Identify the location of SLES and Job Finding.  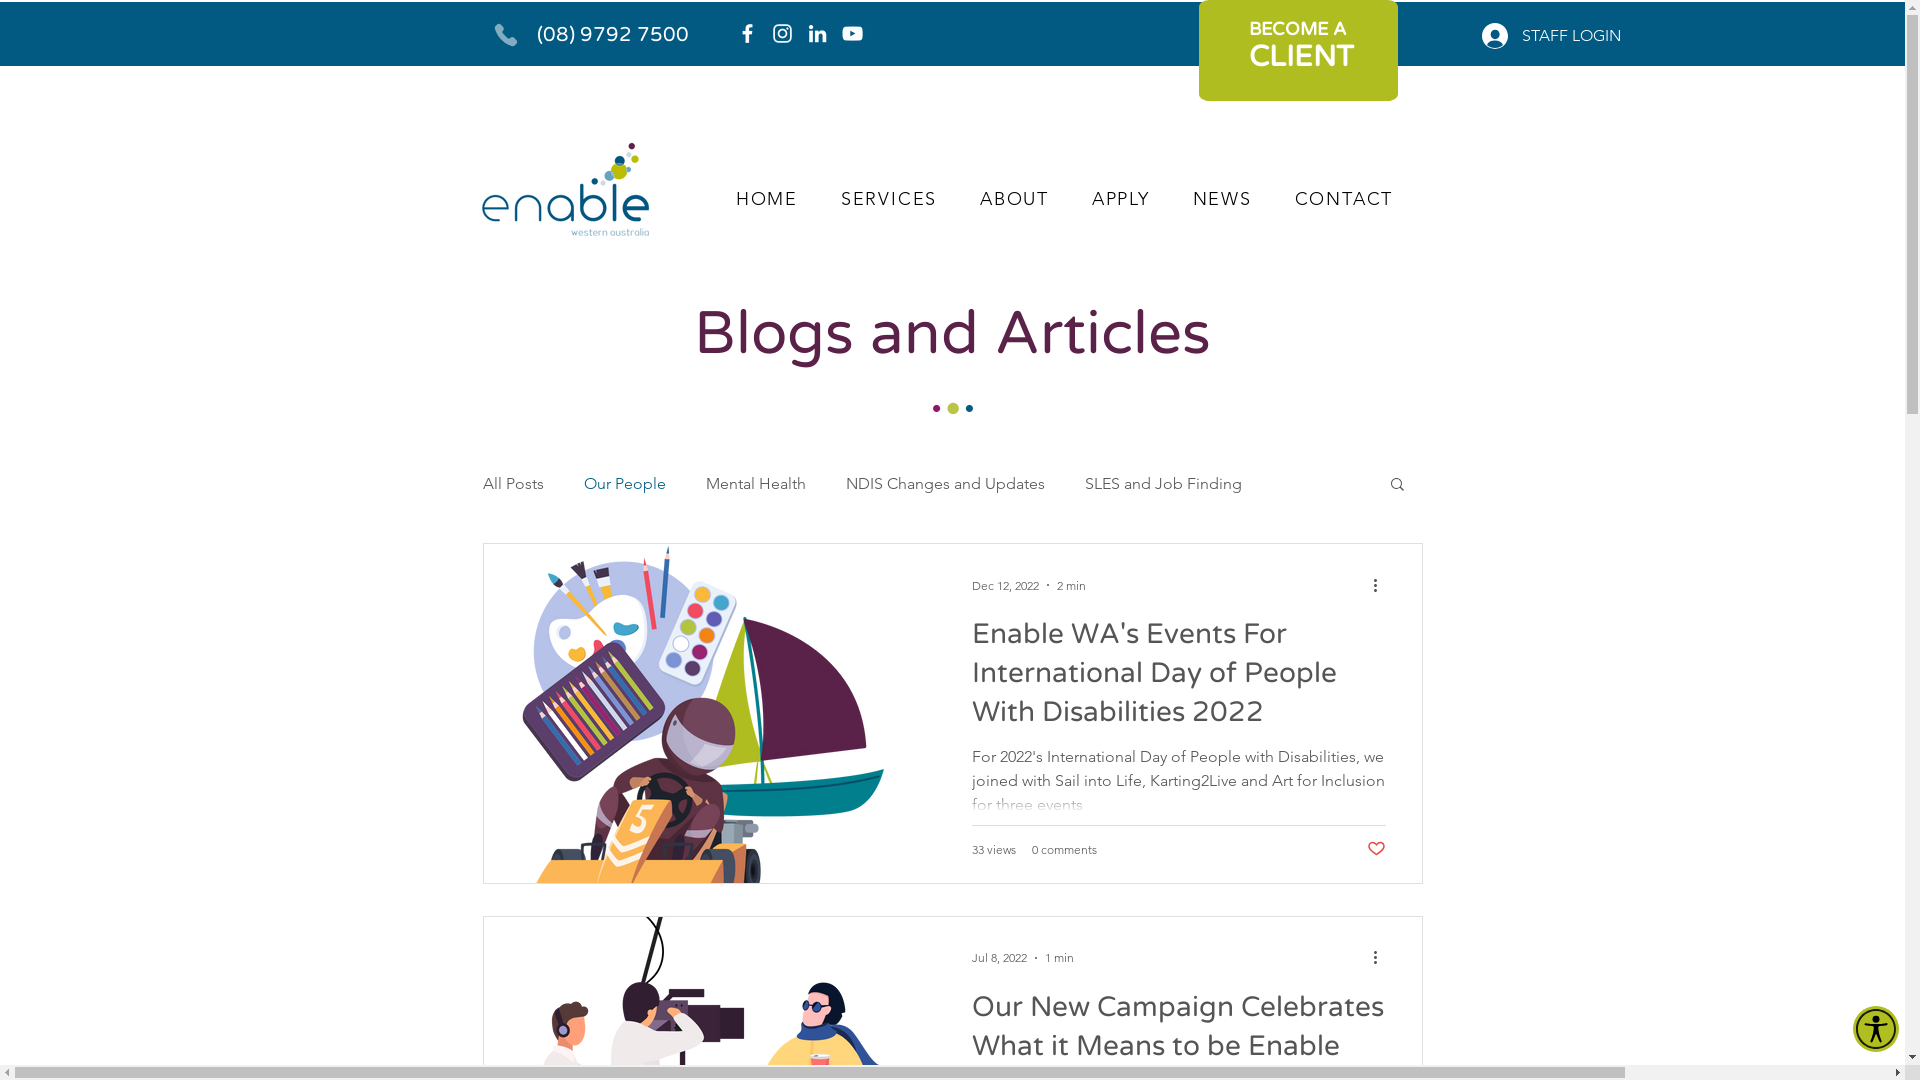
(1162, 484).